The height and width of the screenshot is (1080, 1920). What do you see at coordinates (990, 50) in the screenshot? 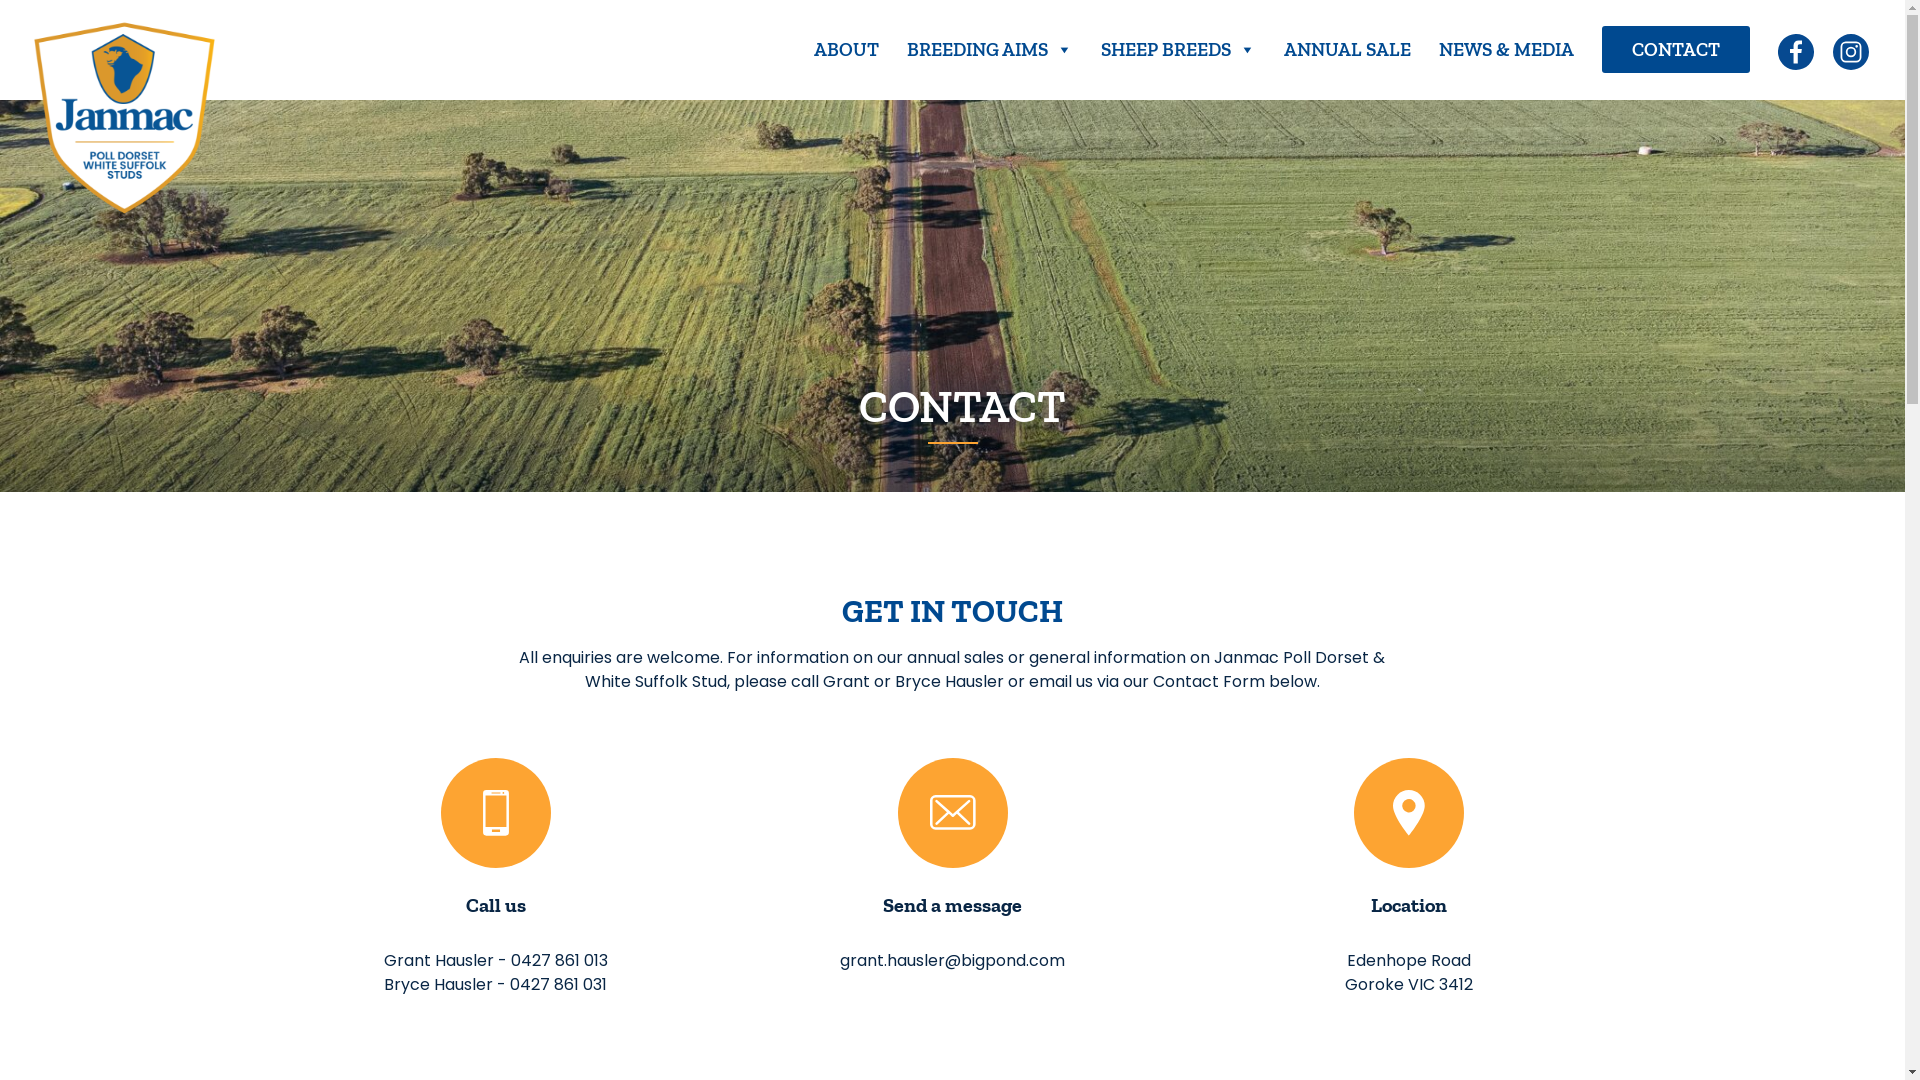
I see `BREEDING AIMS` at bounding box center [990, 50].